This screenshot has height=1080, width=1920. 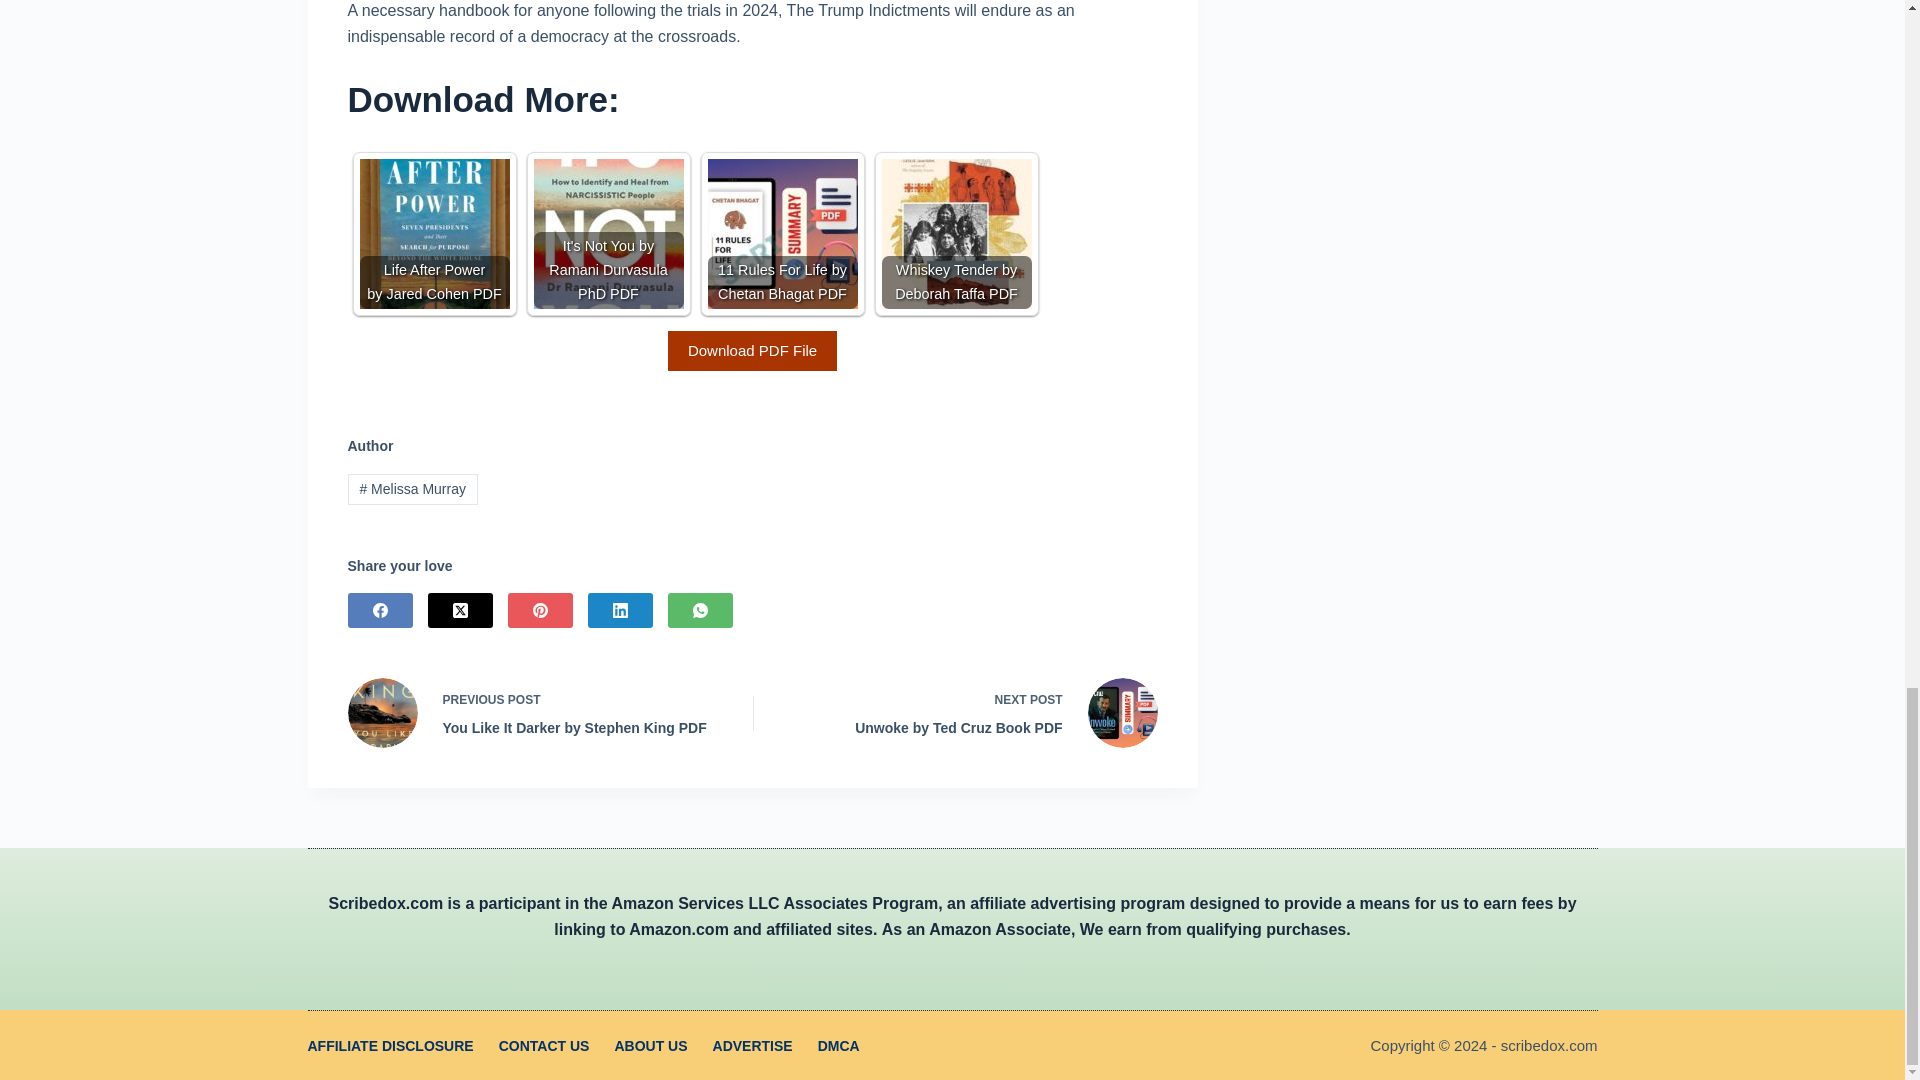 I want to click on It's Not You by Ramani Durvasula PhD PDF, so click(x=608, y=233).